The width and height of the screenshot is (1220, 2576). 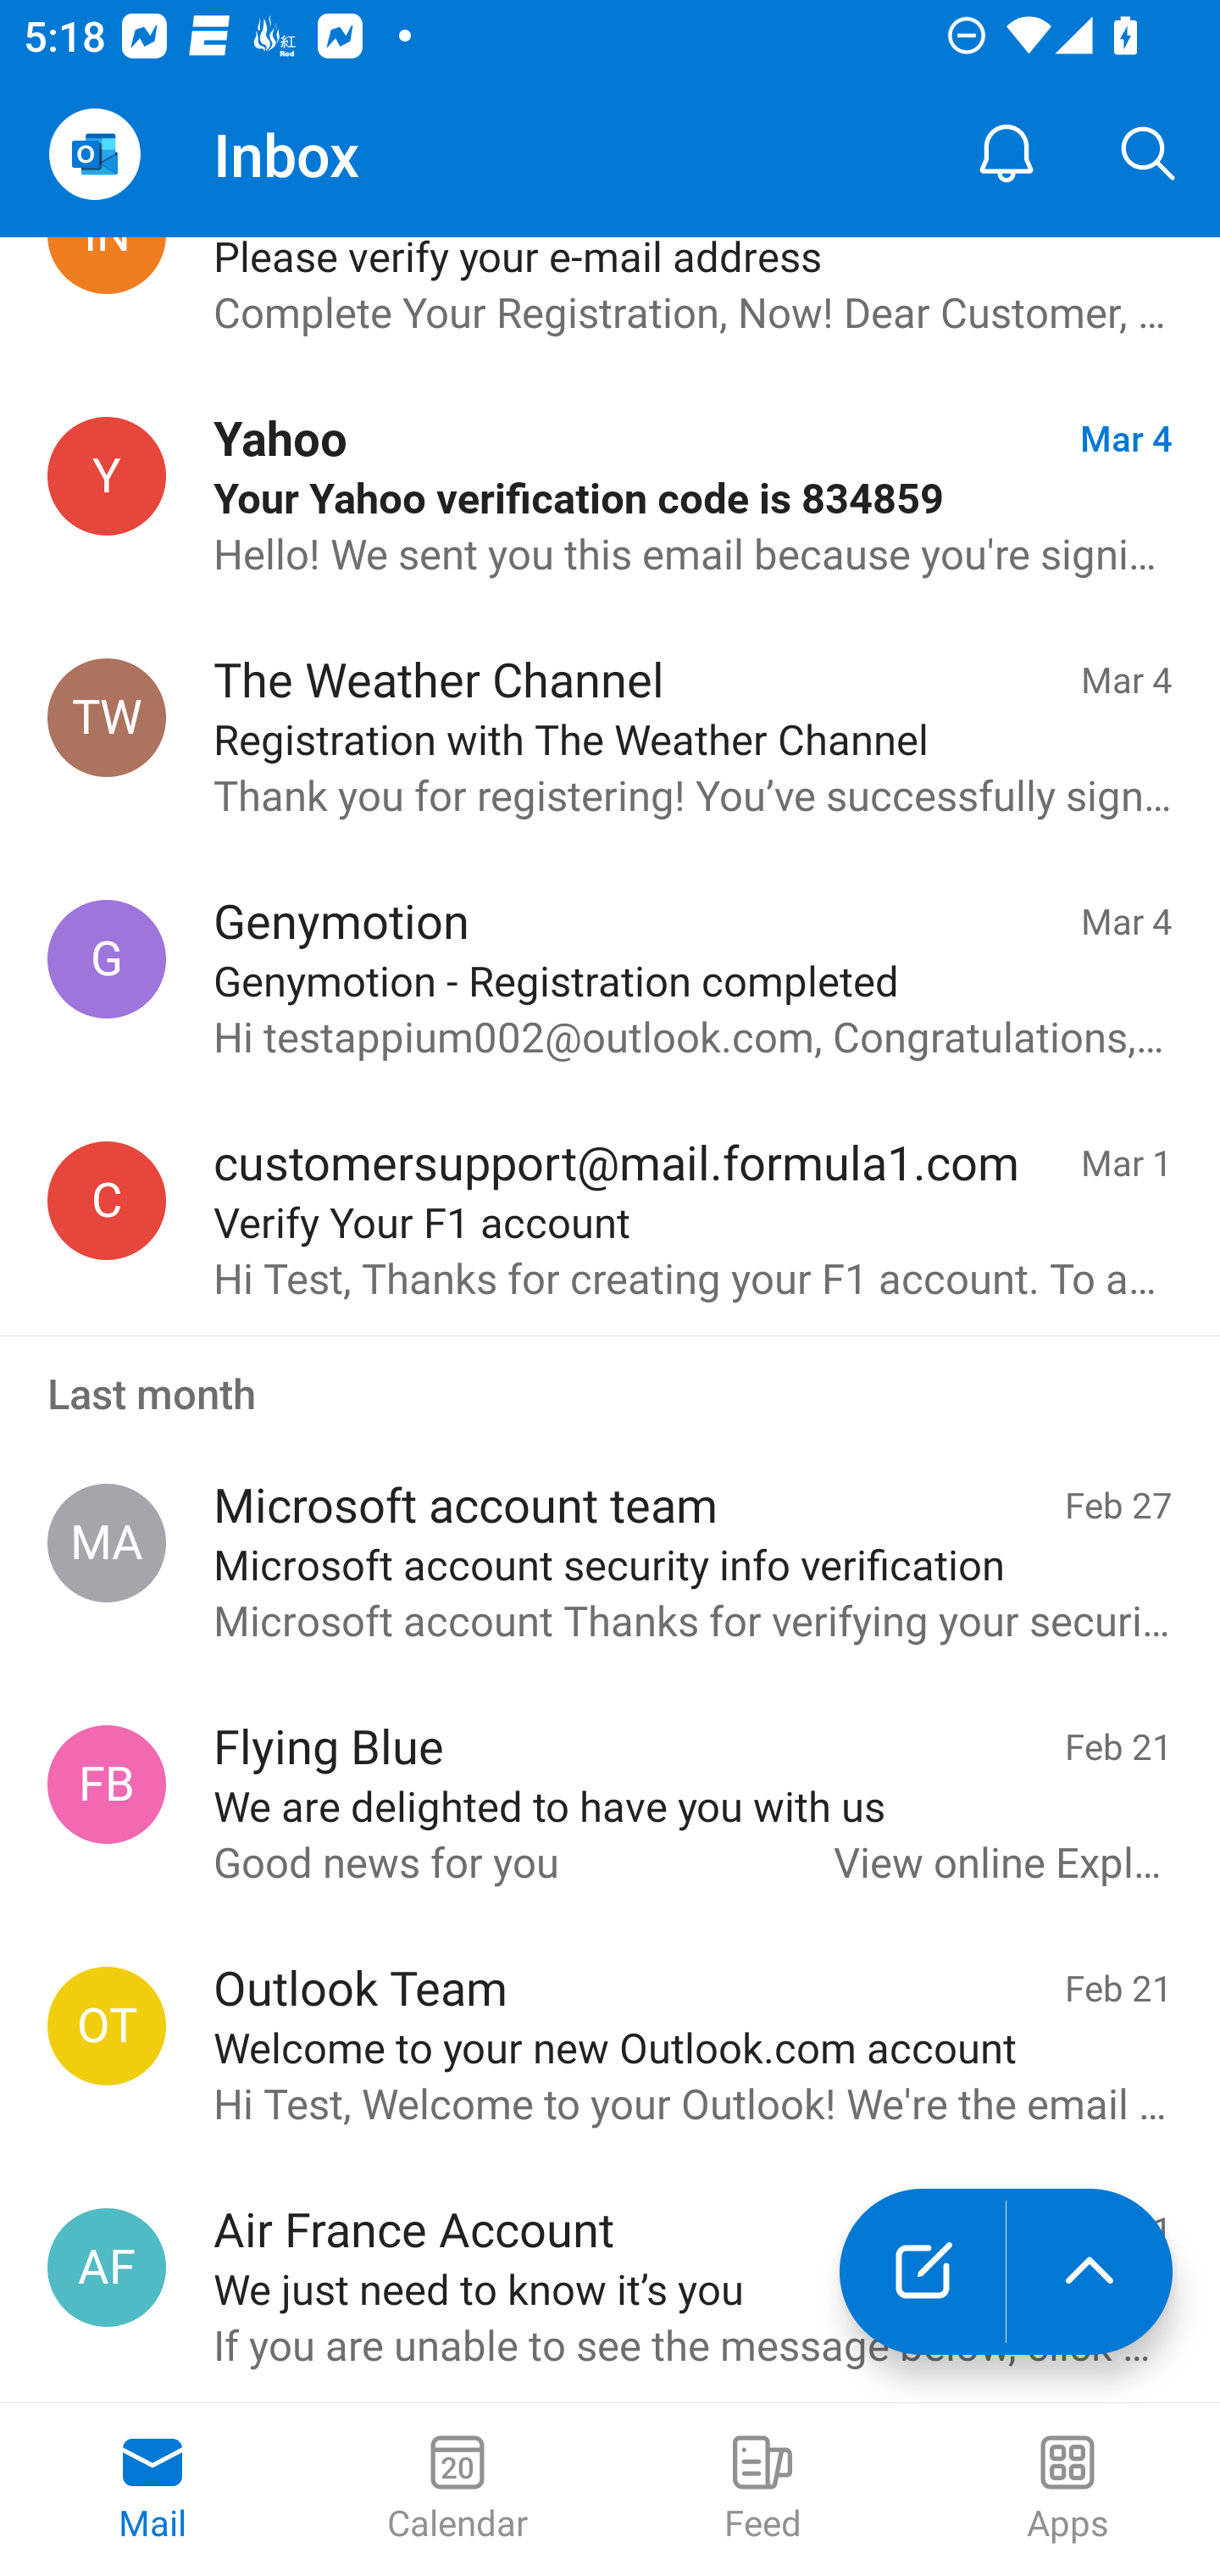 I want to click on Air France Account, account@infos-airfrance.com, so click(x=107, y=2267).